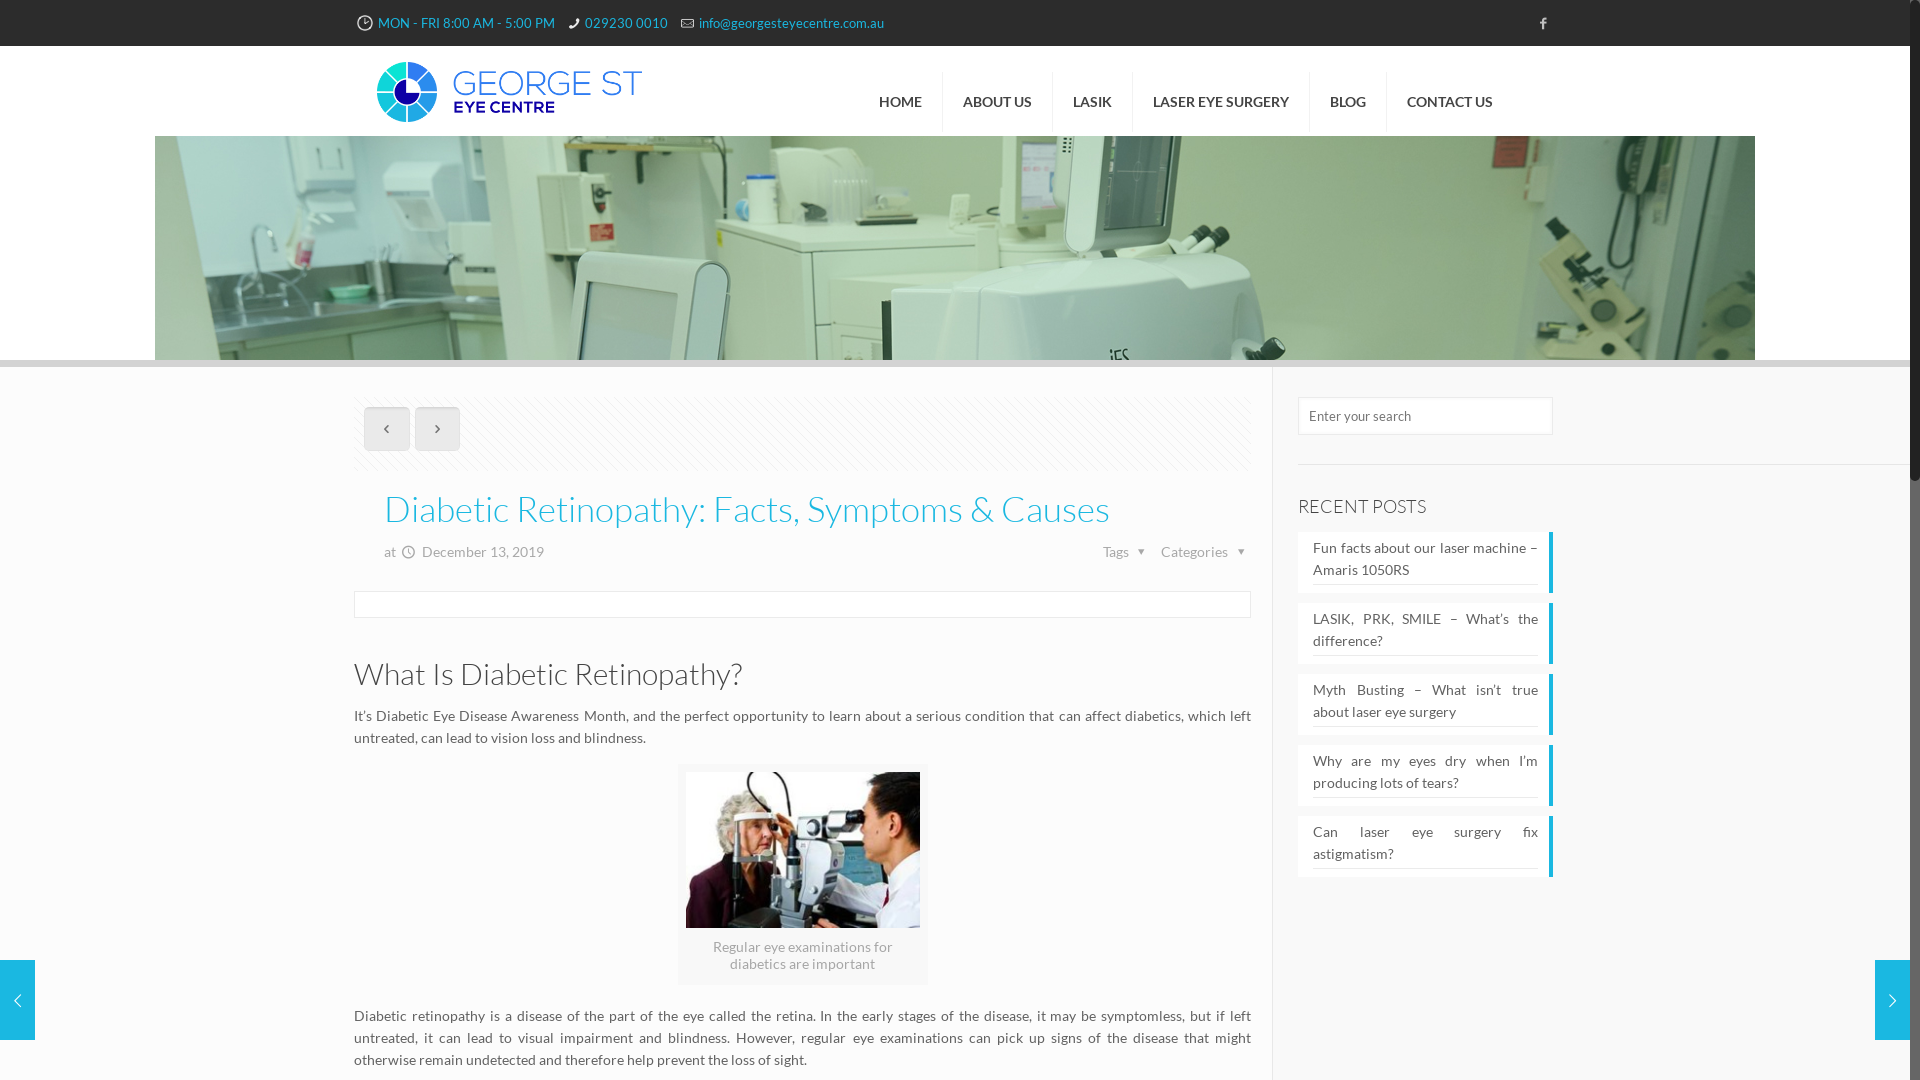  Describe the element at coordinates (1348, 89) in the screenshot. I see `BLOG` at that location.